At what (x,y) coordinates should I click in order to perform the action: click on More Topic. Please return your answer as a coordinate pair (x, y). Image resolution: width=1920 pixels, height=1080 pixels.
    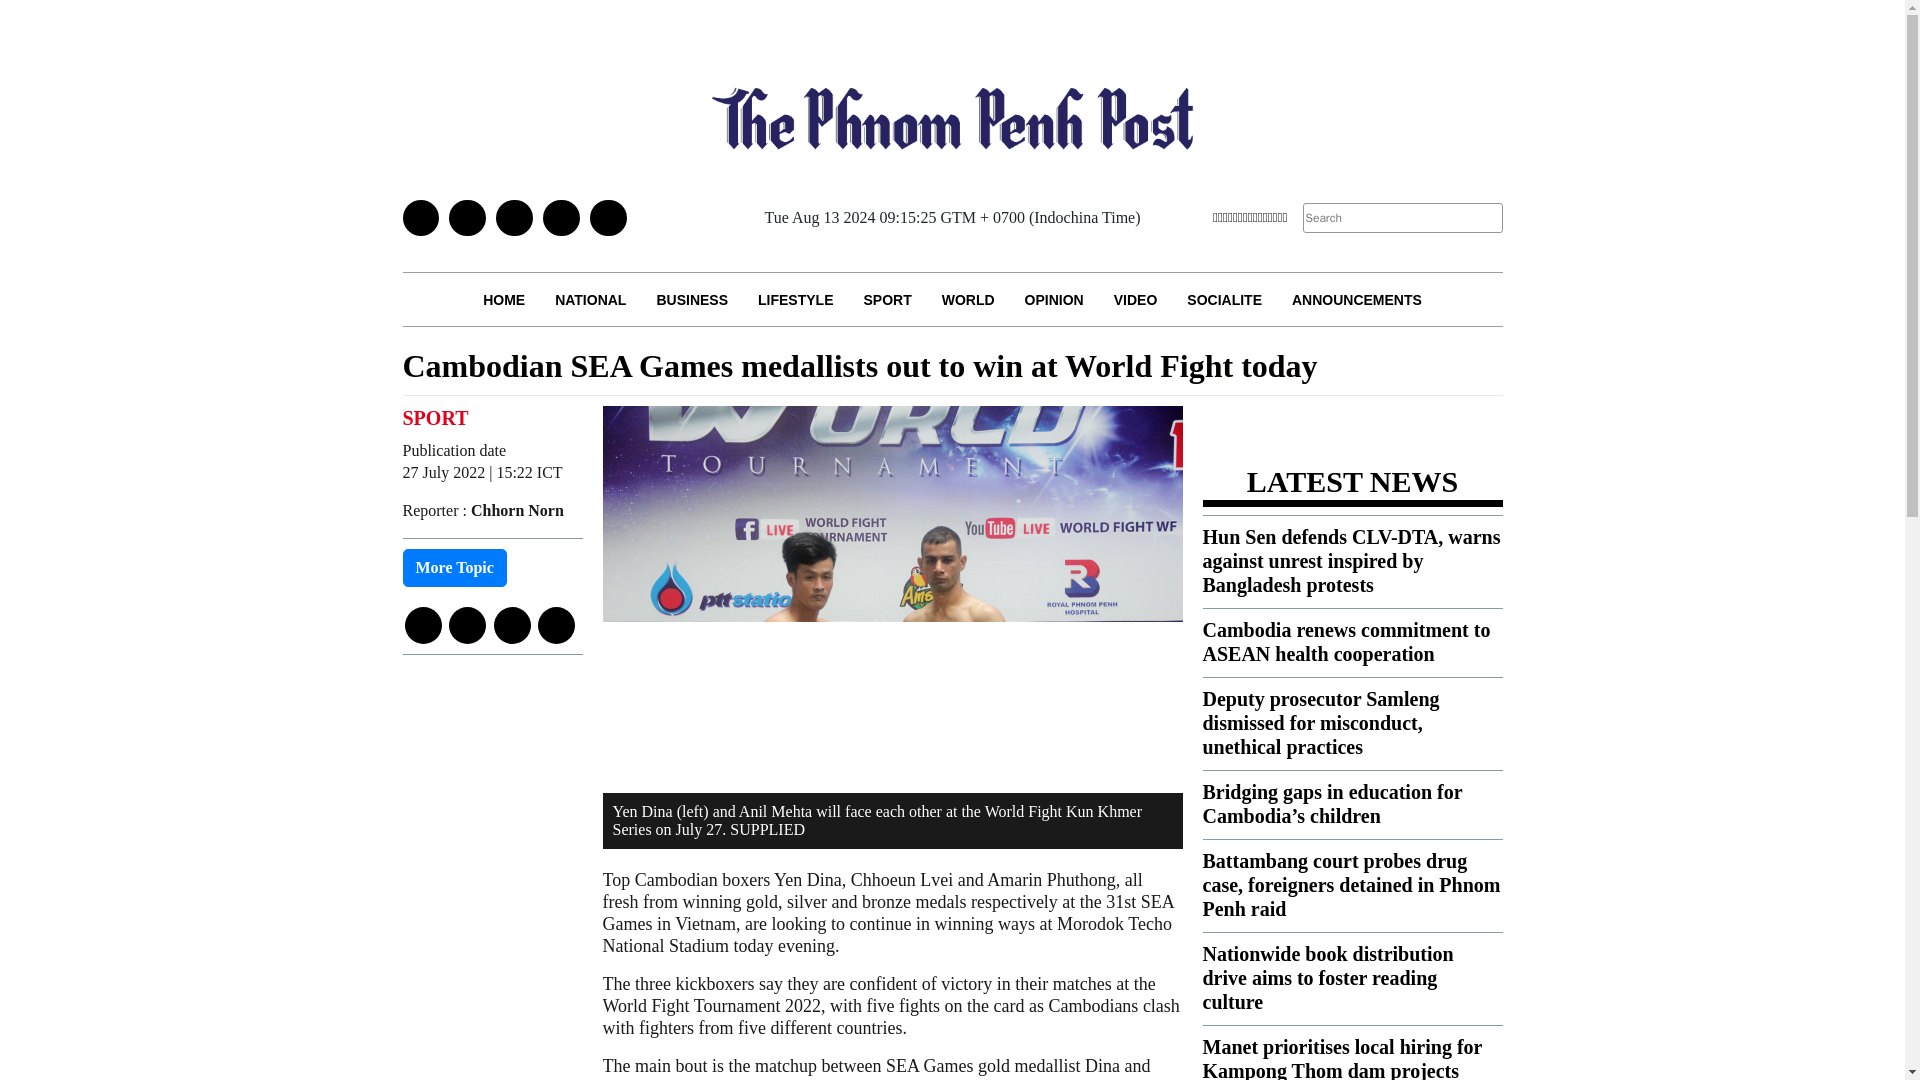
    Looking at the image, I should click on (454, 568).